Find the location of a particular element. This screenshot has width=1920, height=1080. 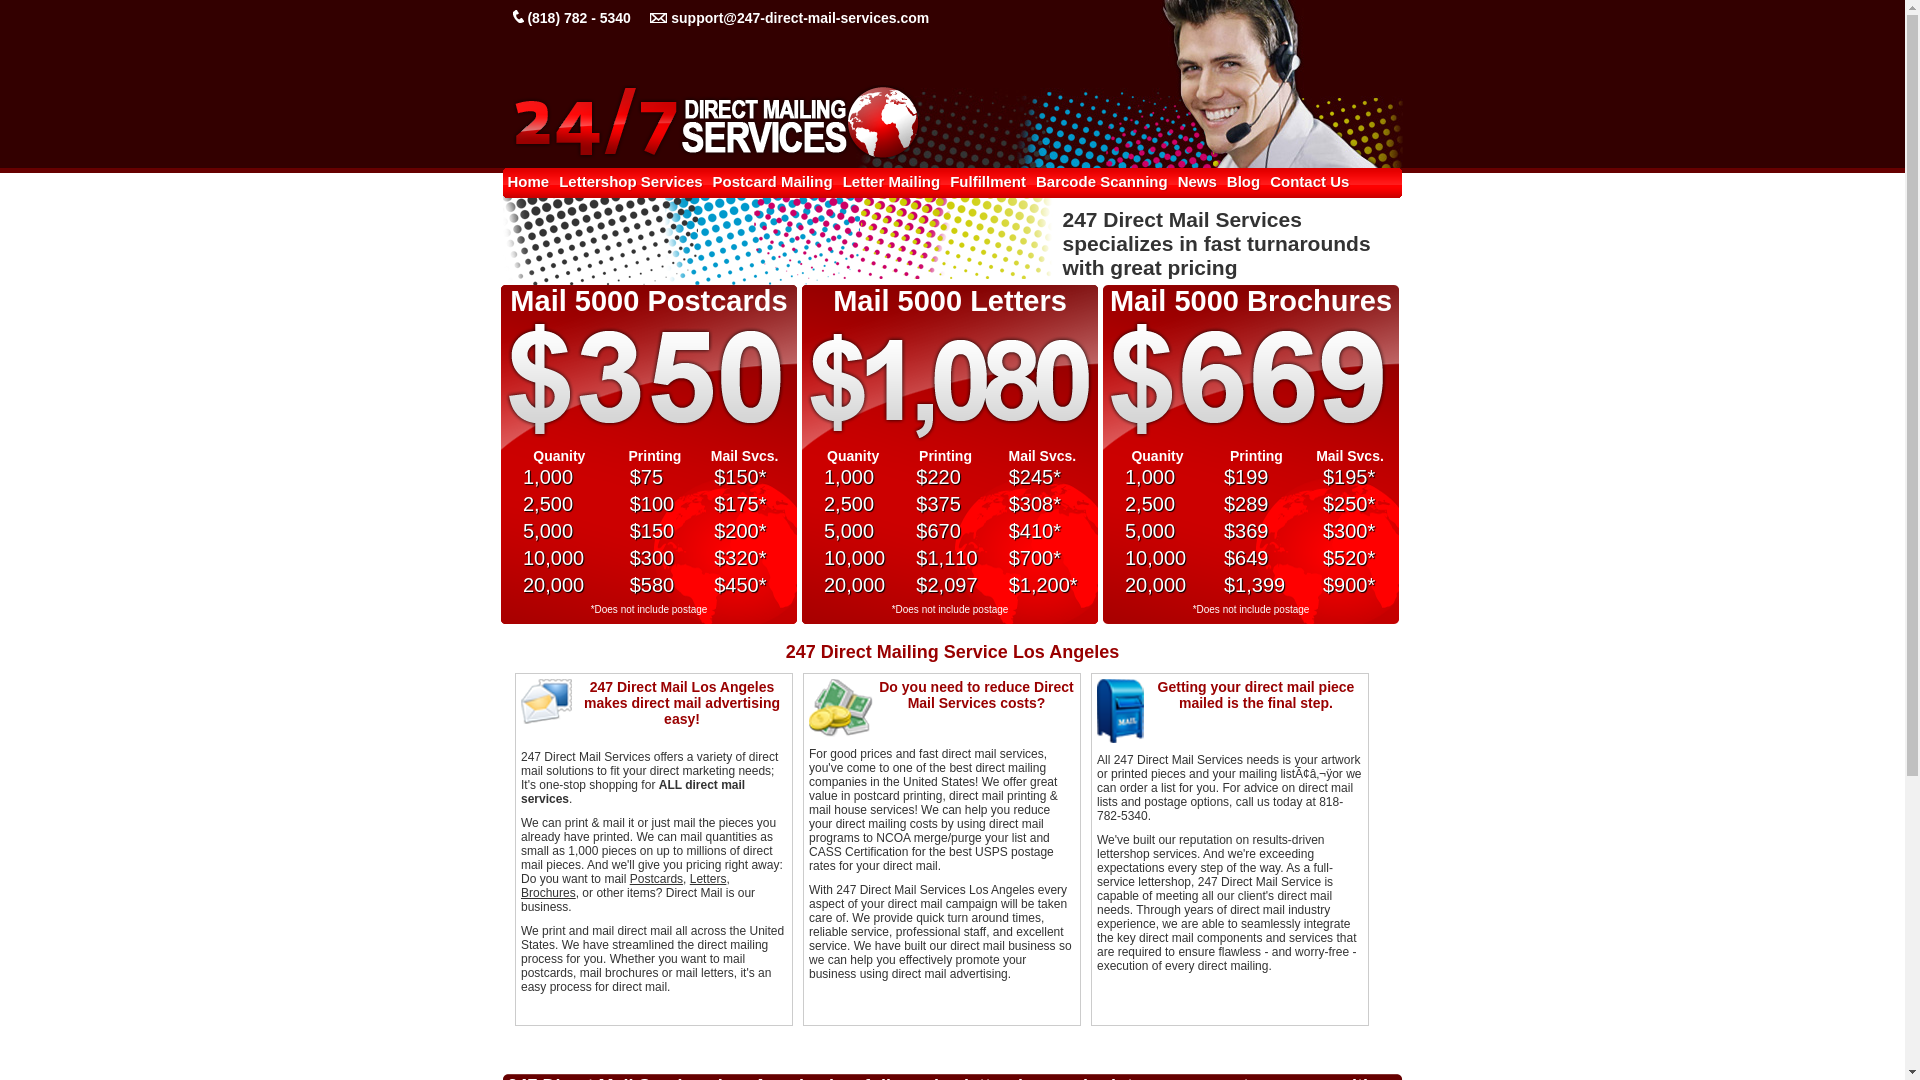

Brochures is located at coordinates (548, 893).